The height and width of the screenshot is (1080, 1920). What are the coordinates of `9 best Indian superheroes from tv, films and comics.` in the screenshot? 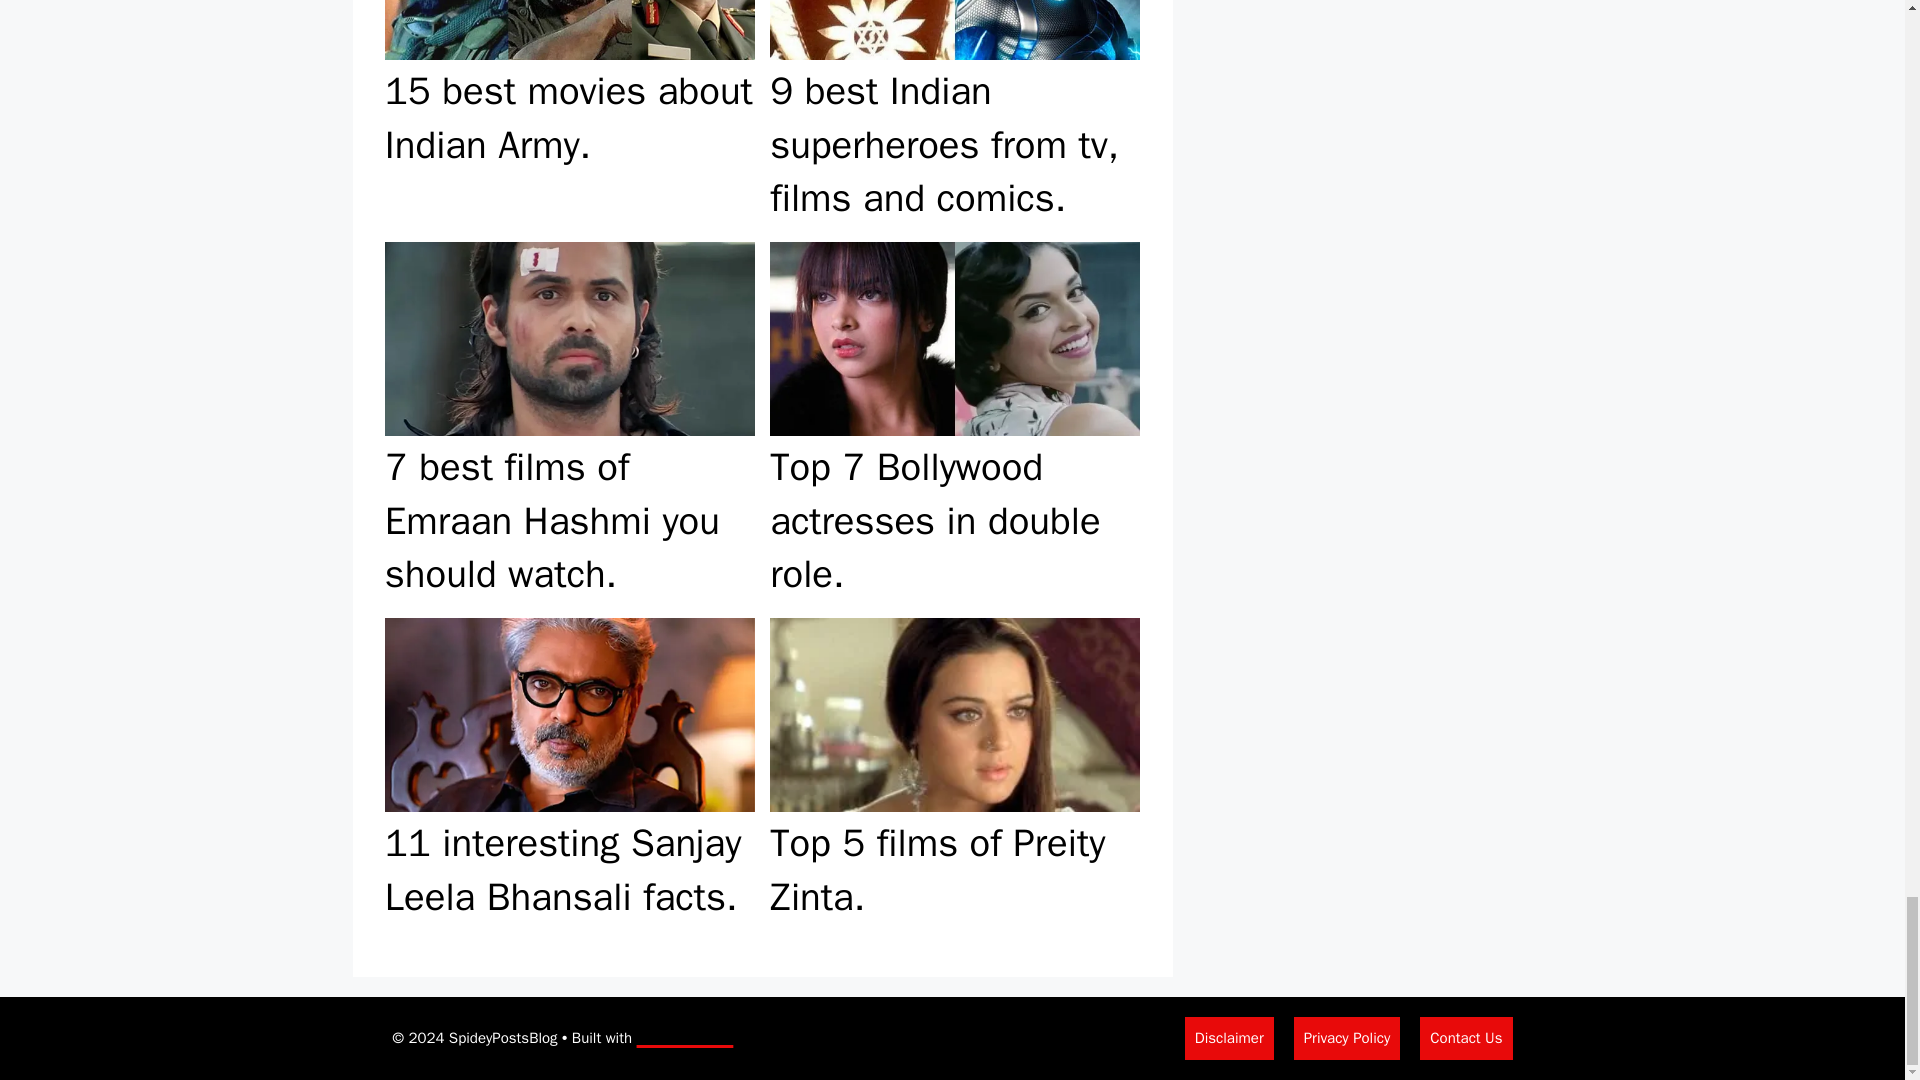 It's located at (954, 117).